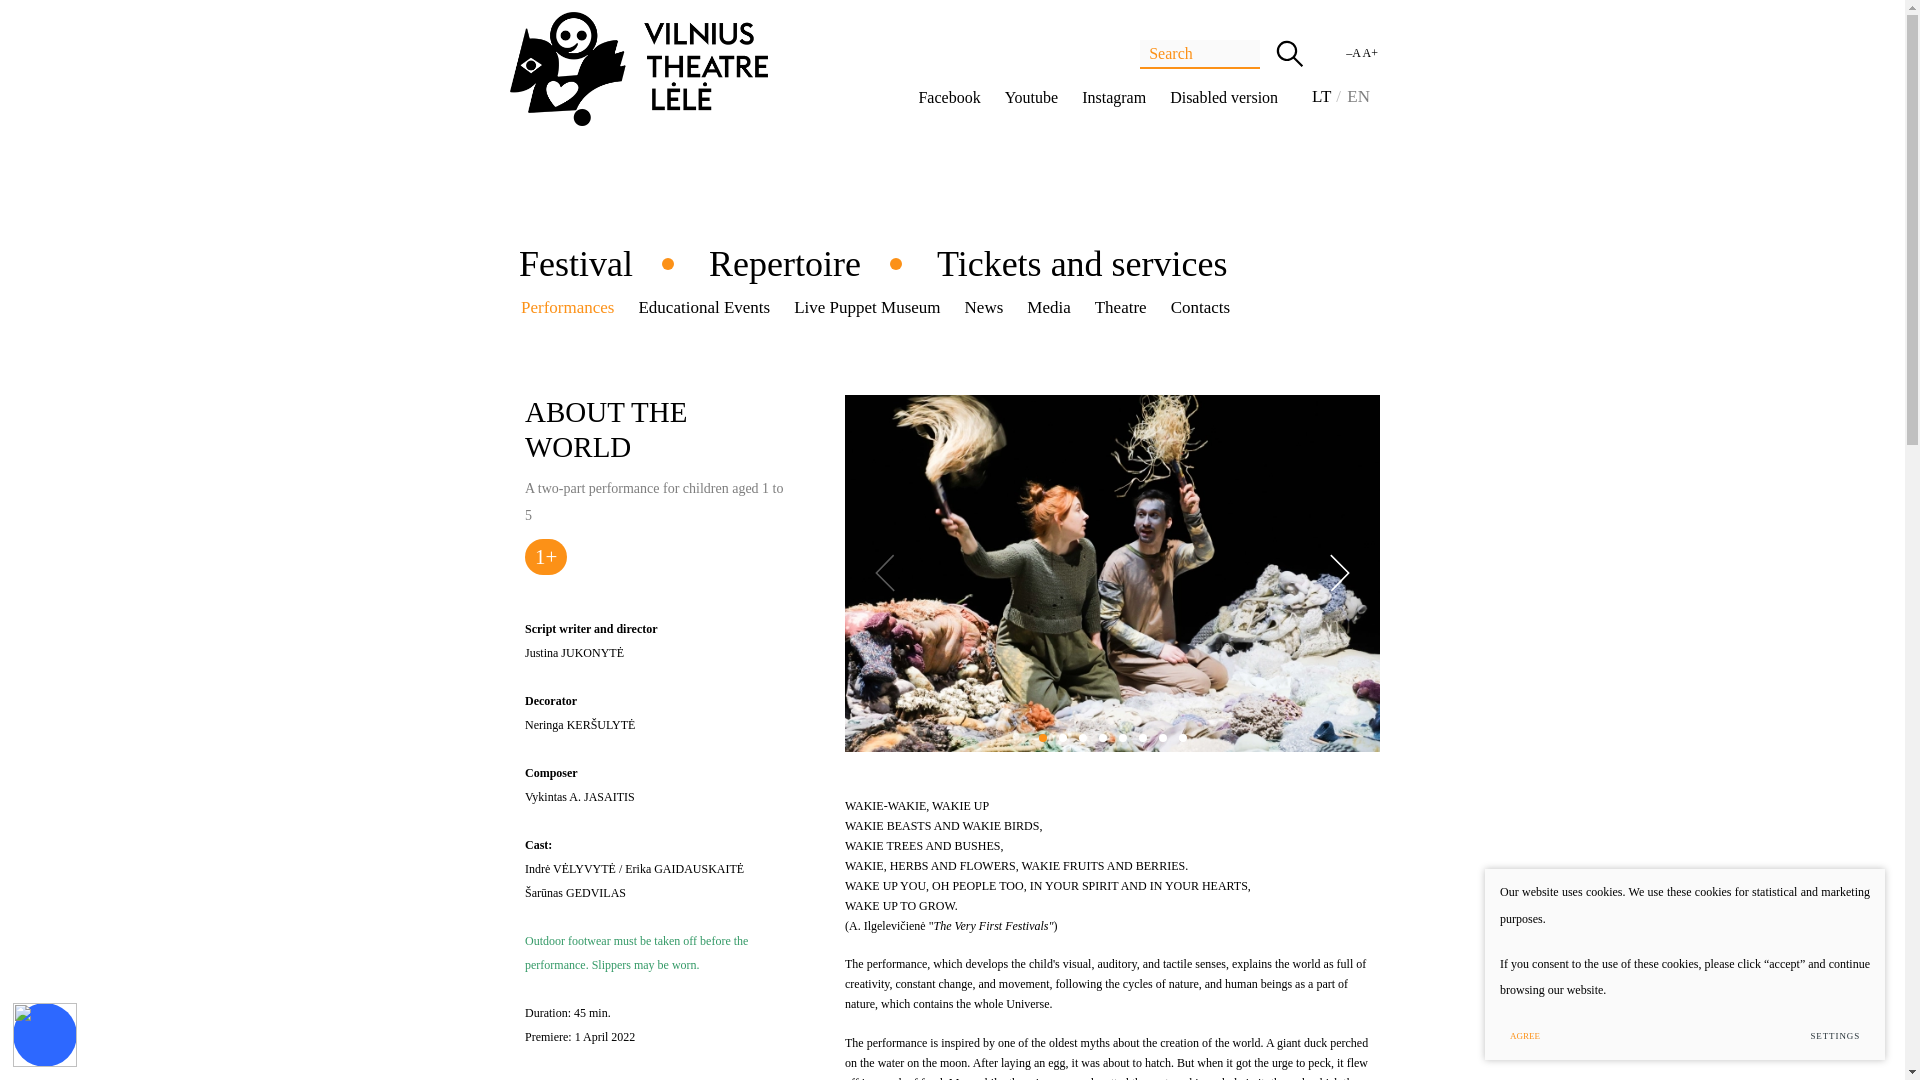 This screenshot has height=1080, width=1920. I want to click on News, so click(984, 308).